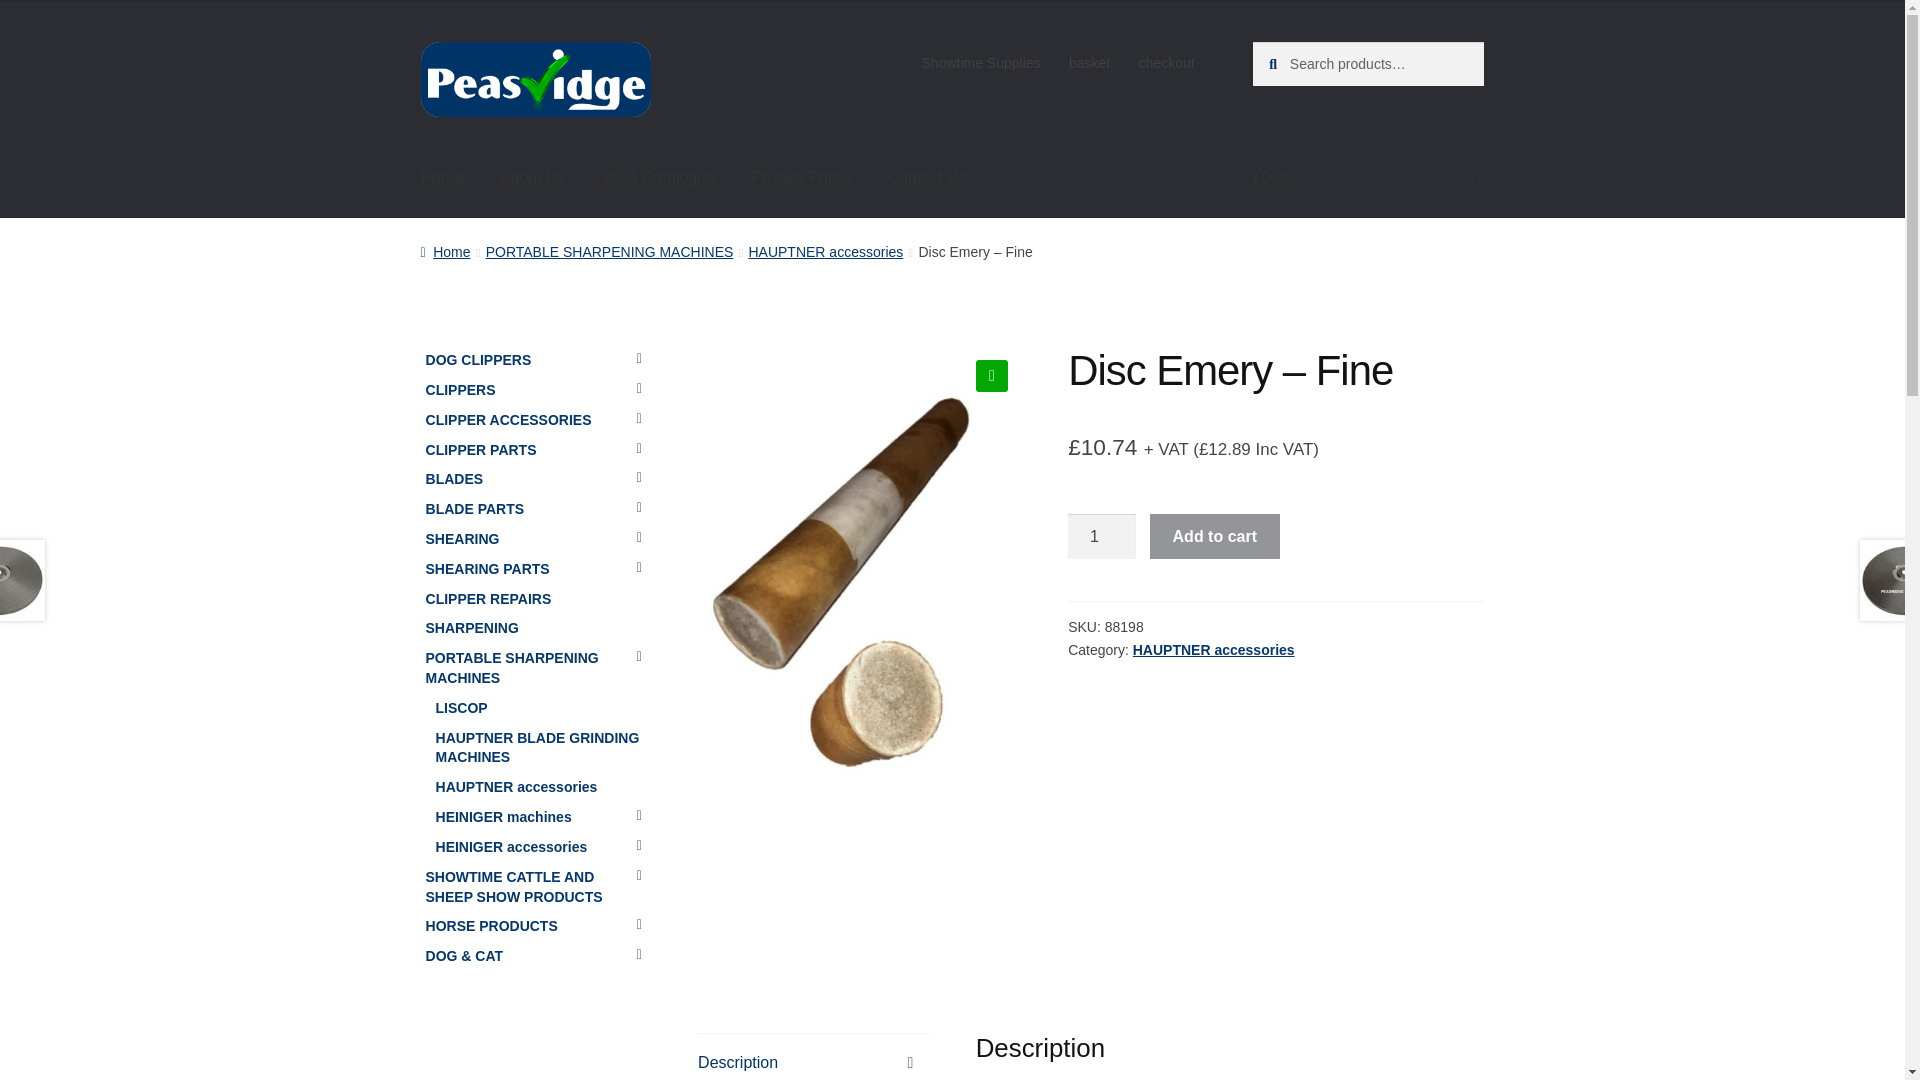 This screenshot has width=1920, height=1080. Describe the element at coordinates (442, 178) in the screenshot. I see `Home` at that location.